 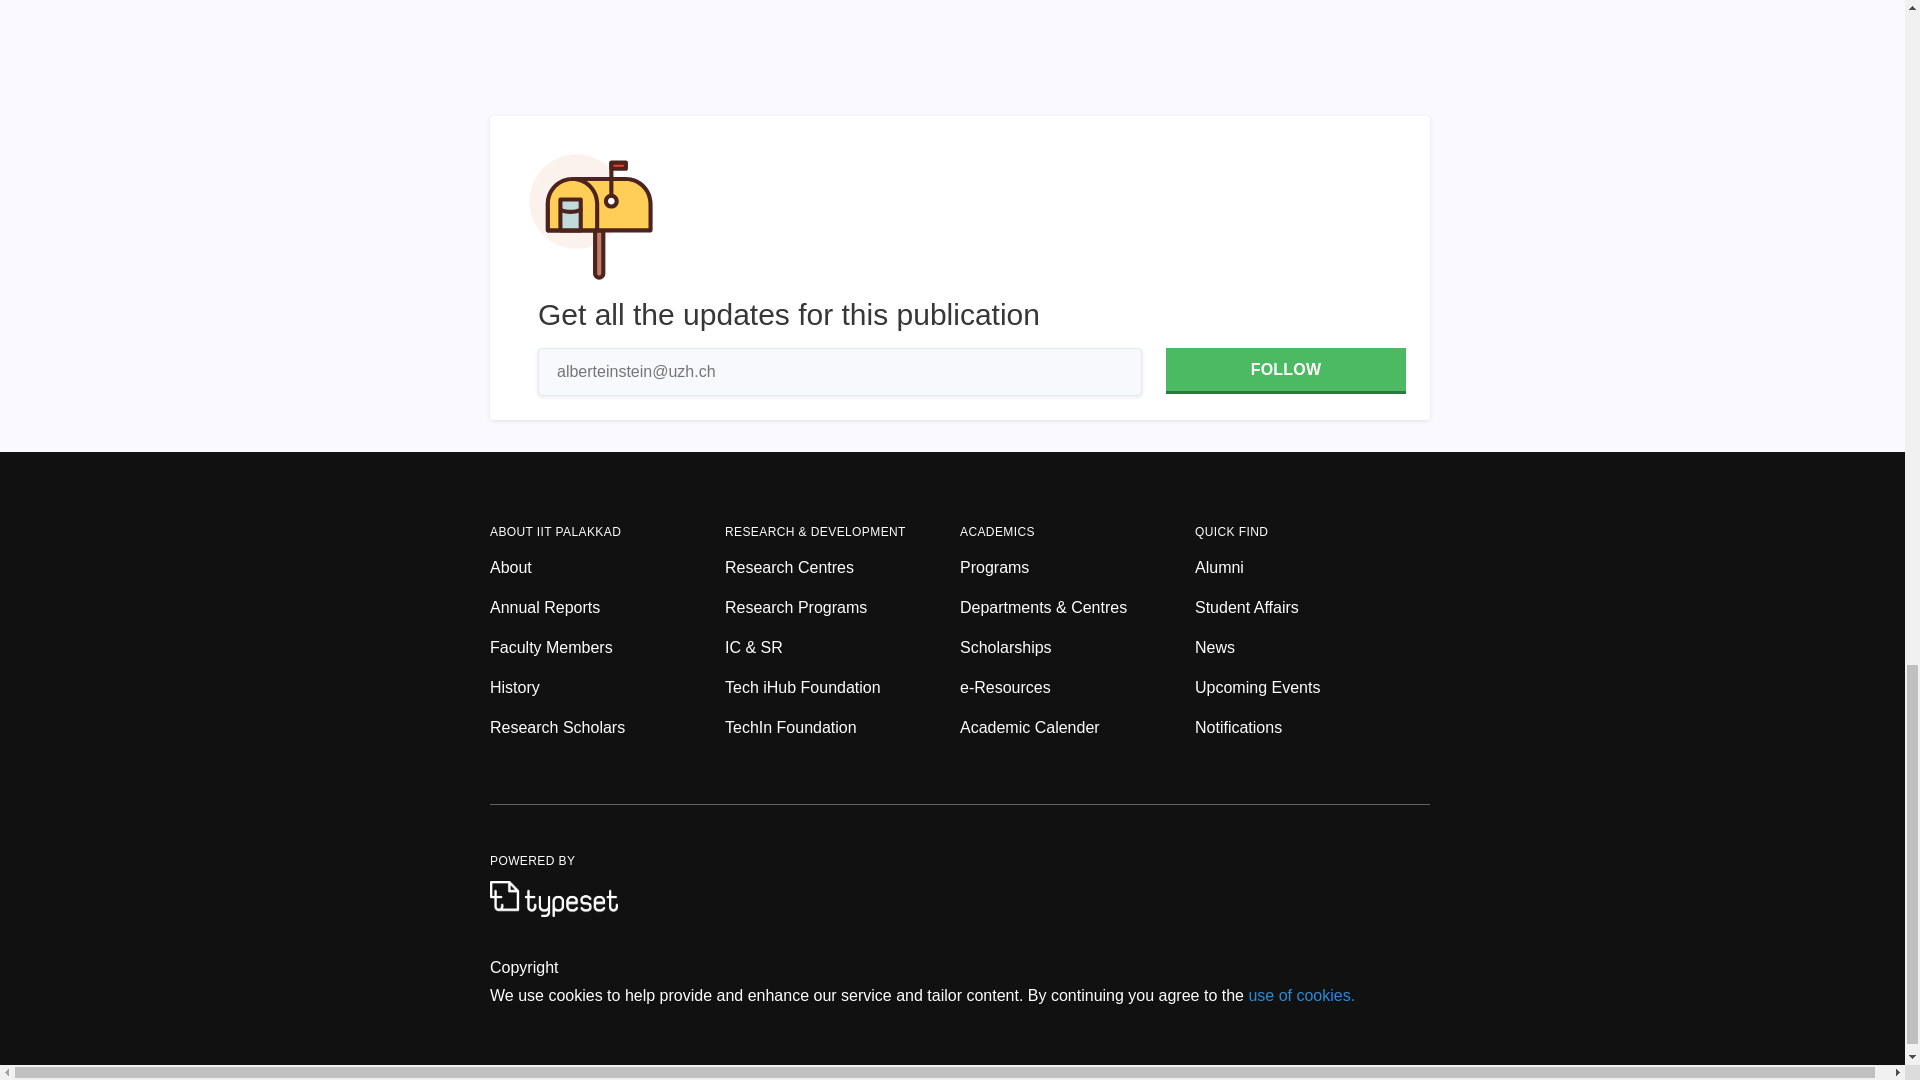 What do you see at coordinates (842, 688) in the screenshot?
I see `Tech iHub Foundation` at bounding box center [842, 688].